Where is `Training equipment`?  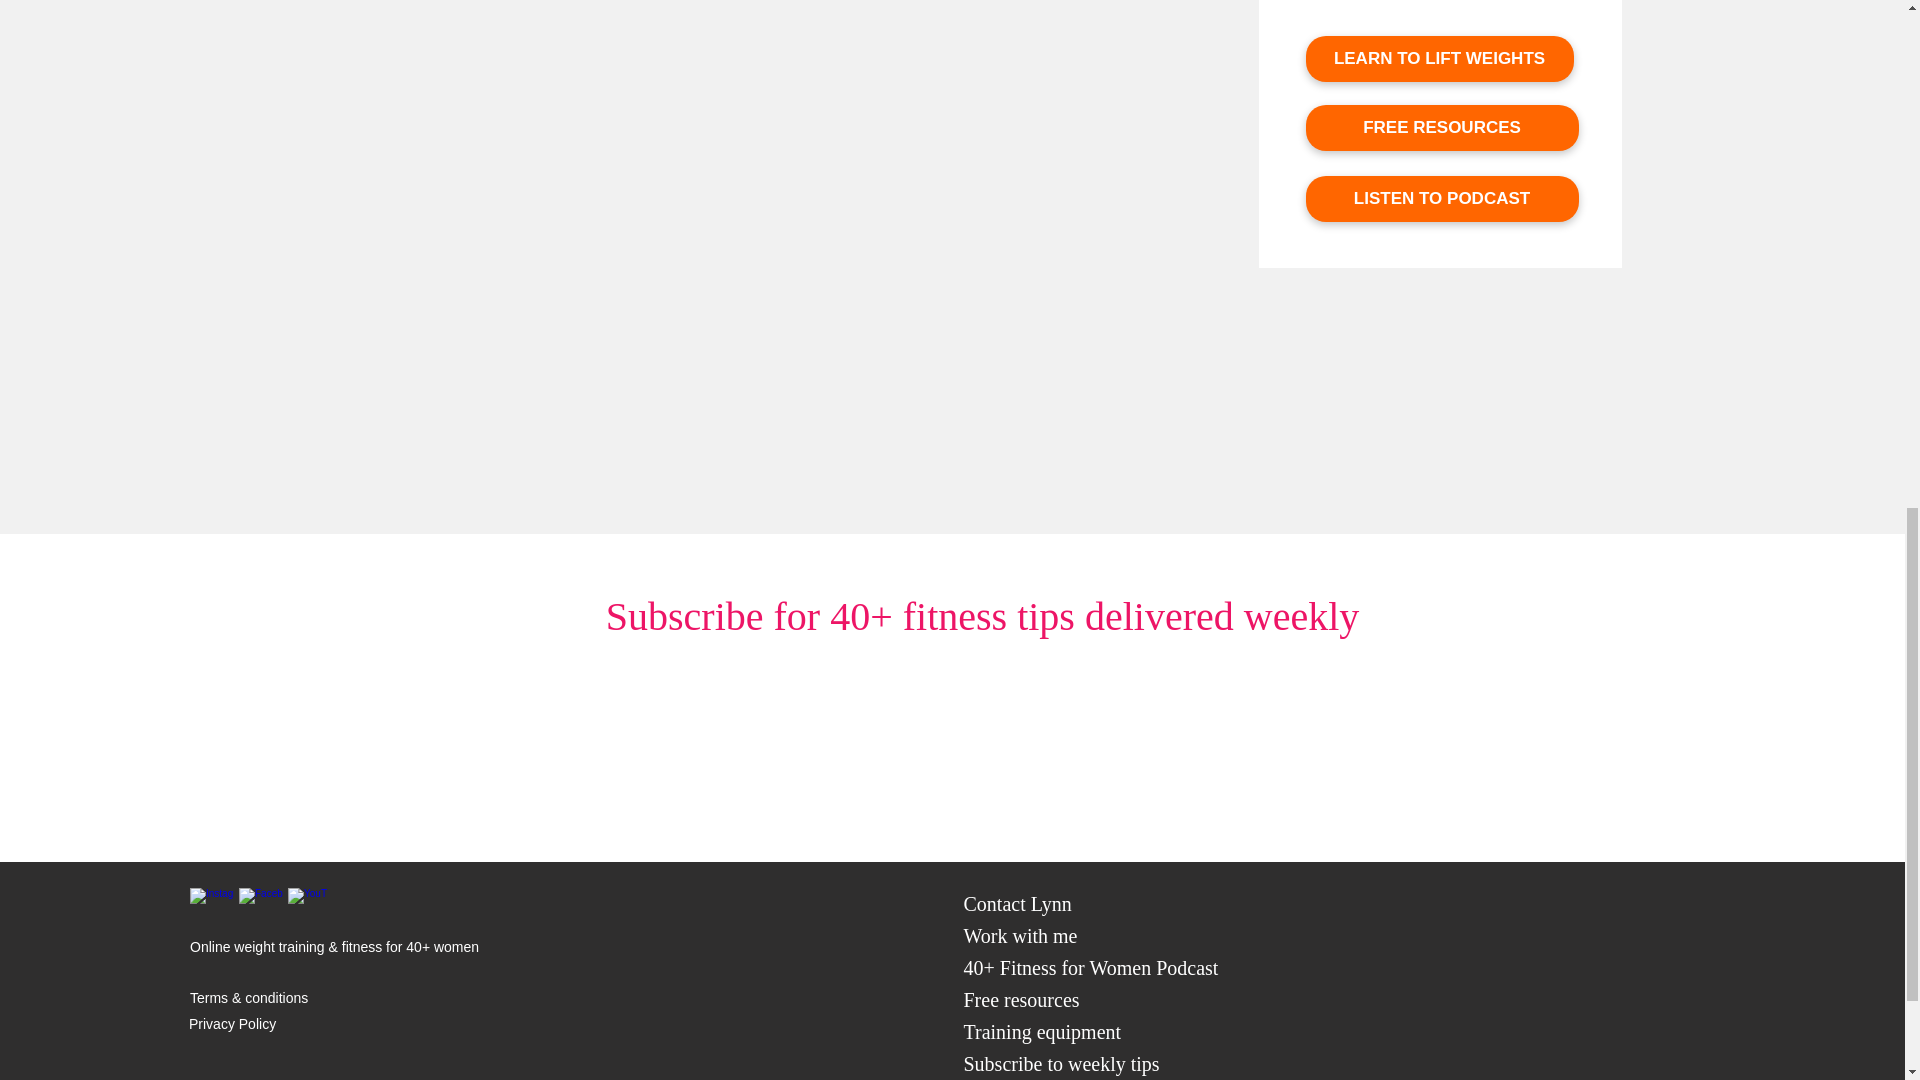
Training equipment is located at coordinates (1042, 1032).